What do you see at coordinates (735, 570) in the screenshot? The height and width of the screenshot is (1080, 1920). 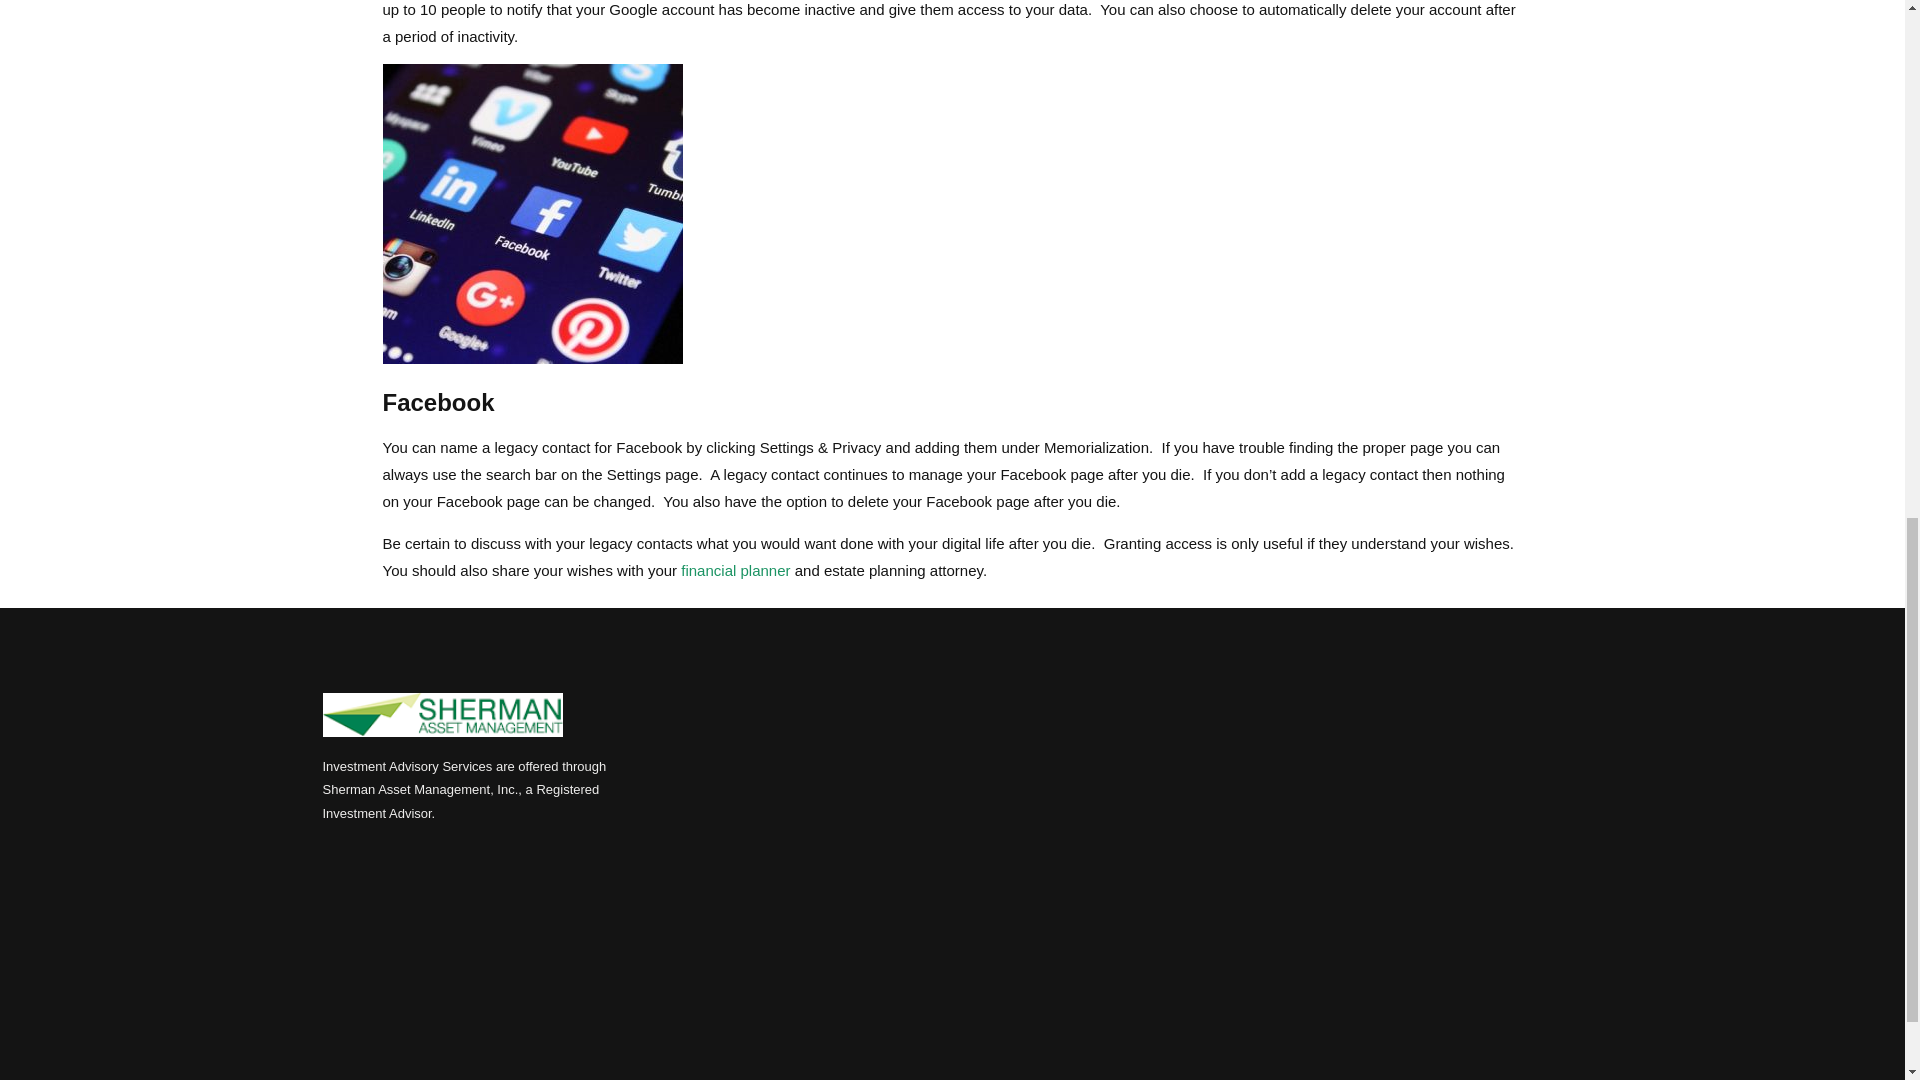 I see `financial planner` at bounding box center [735, 570].